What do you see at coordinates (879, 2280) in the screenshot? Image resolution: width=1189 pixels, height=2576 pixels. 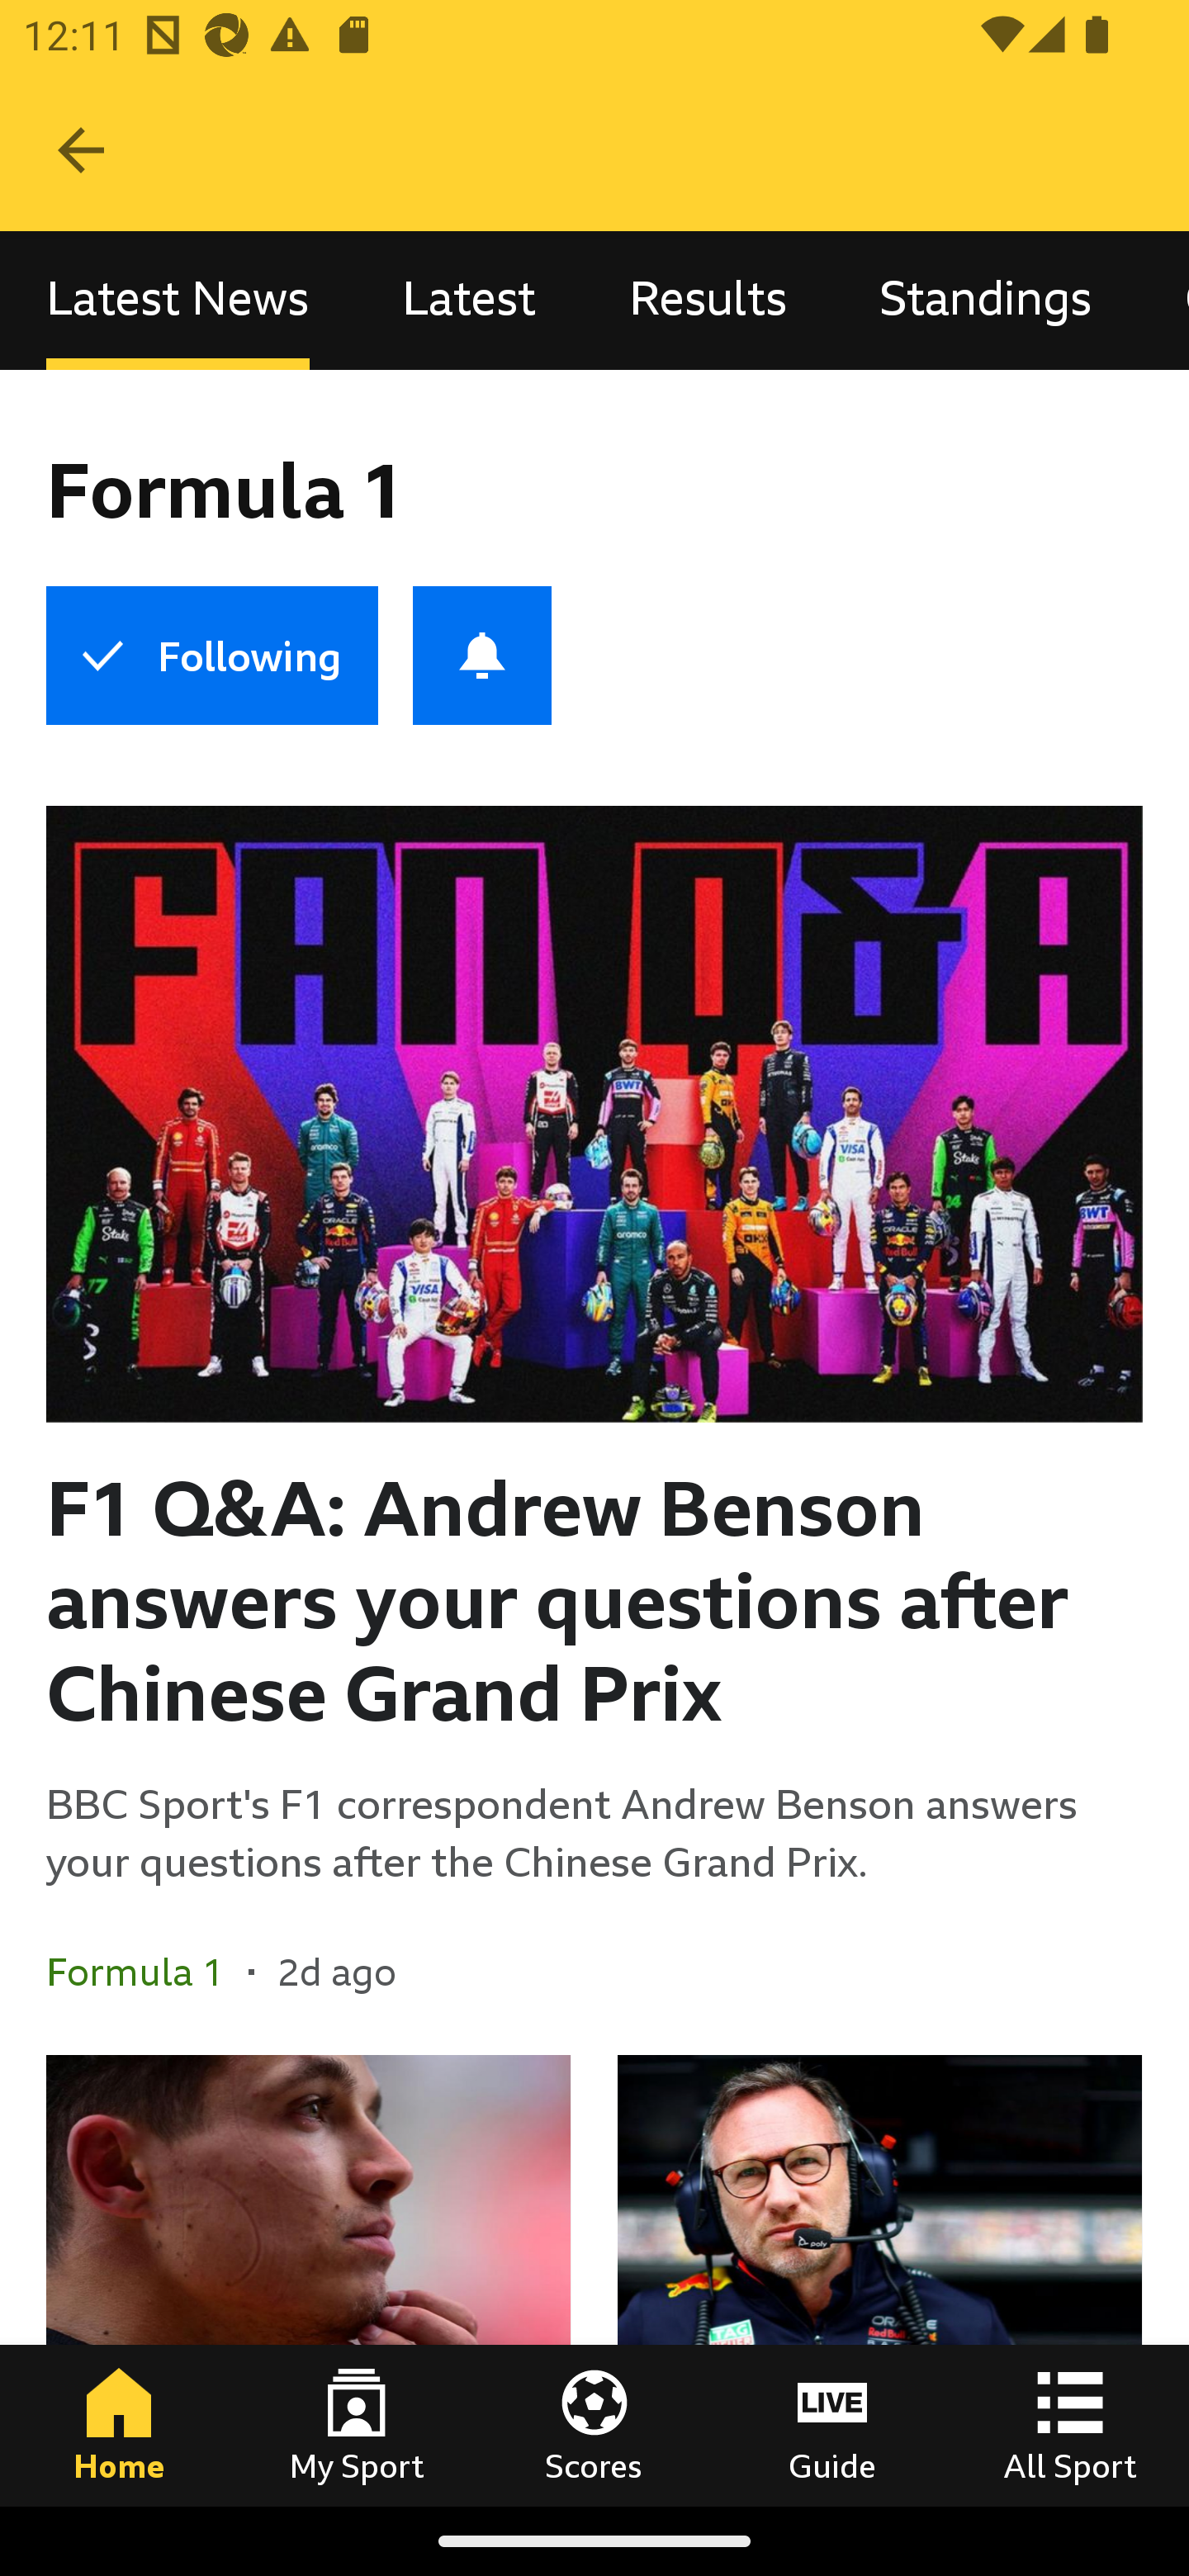 I see `Horner criticises Wolff over Verstappen comments` at bounding box center [879, 2280].